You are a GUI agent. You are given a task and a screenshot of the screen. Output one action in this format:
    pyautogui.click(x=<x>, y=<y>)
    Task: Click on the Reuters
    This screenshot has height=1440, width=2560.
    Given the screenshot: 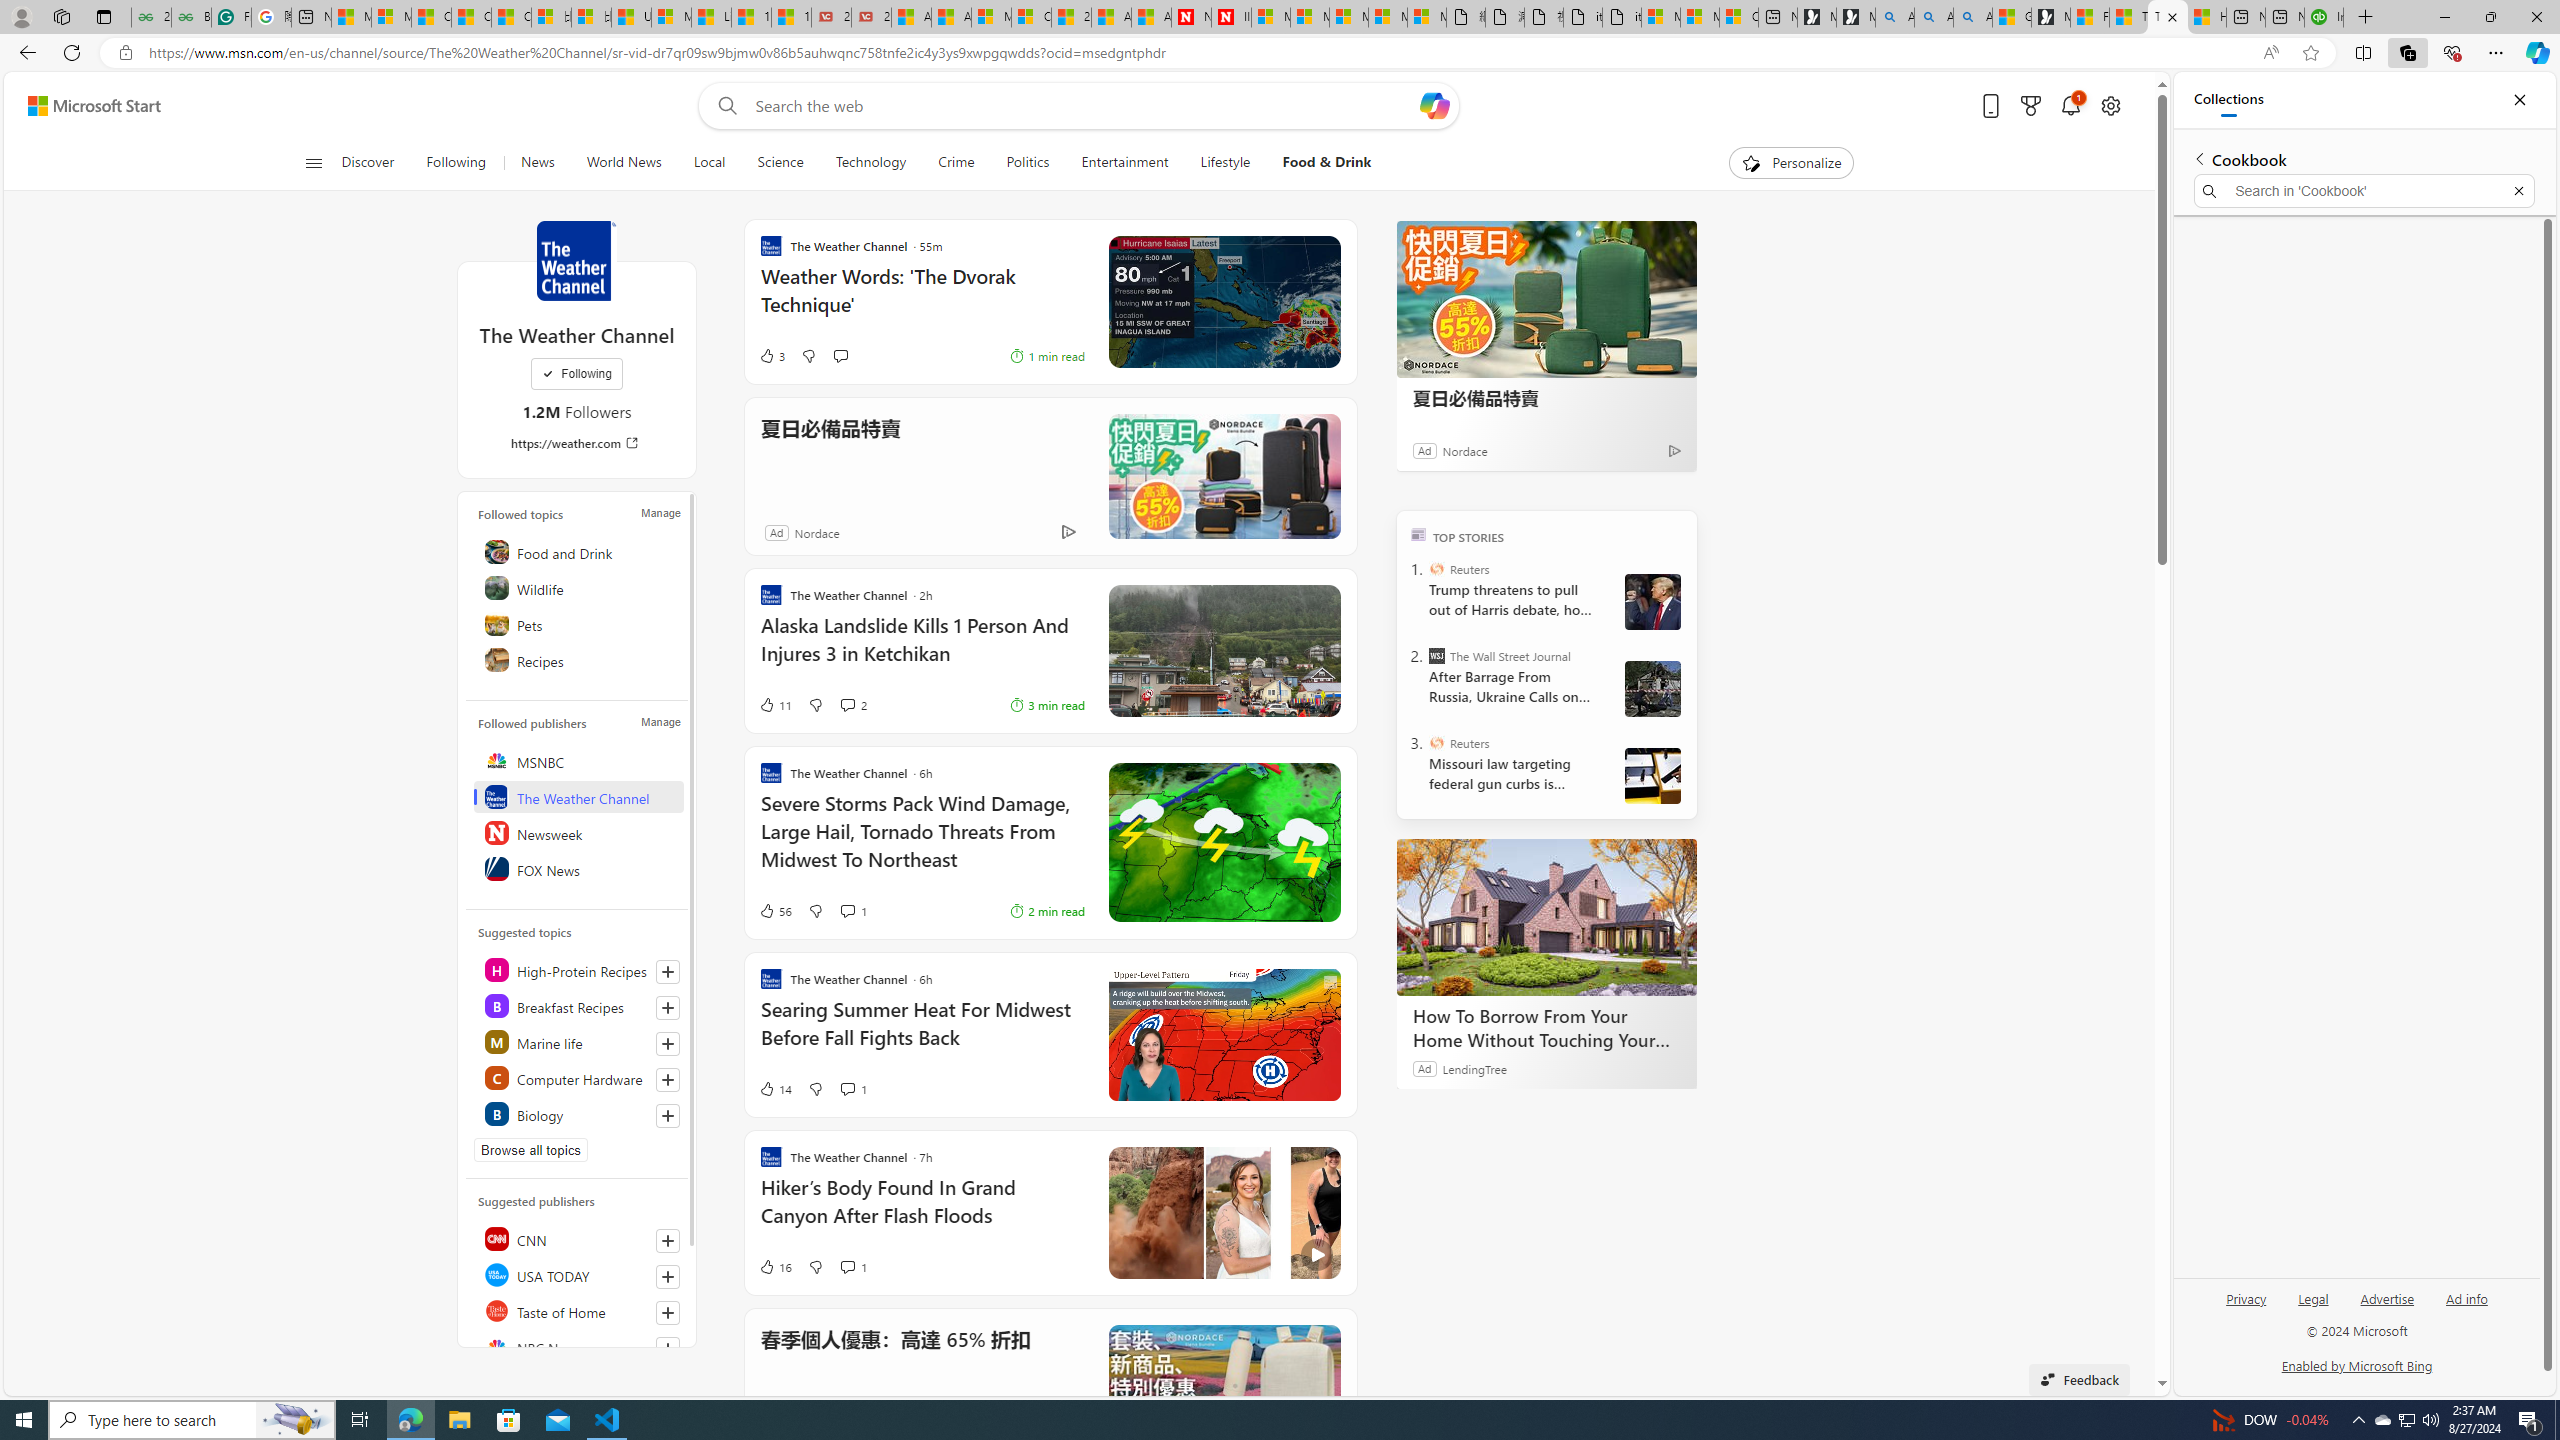 What is the action you would take?
    pyautogui.click(x=1436, y=742)
    